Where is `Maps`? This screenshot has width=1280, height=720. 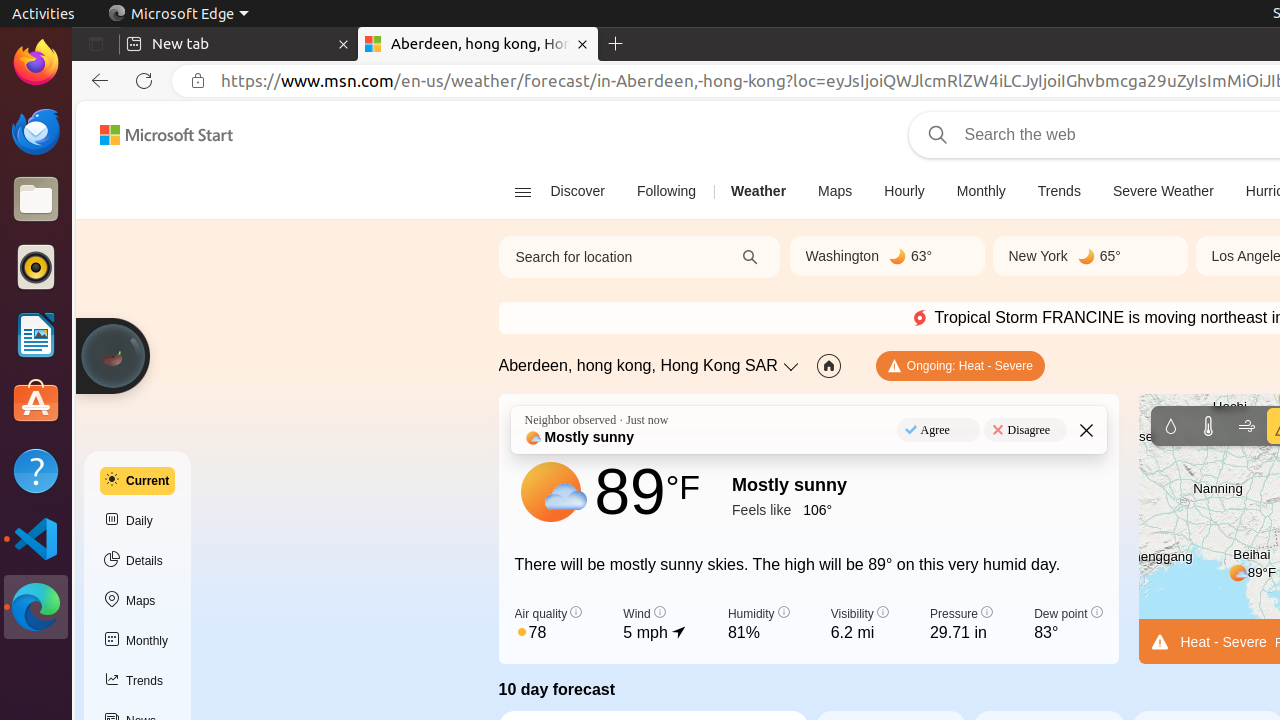
Maps is located at coordinates (836, 192).